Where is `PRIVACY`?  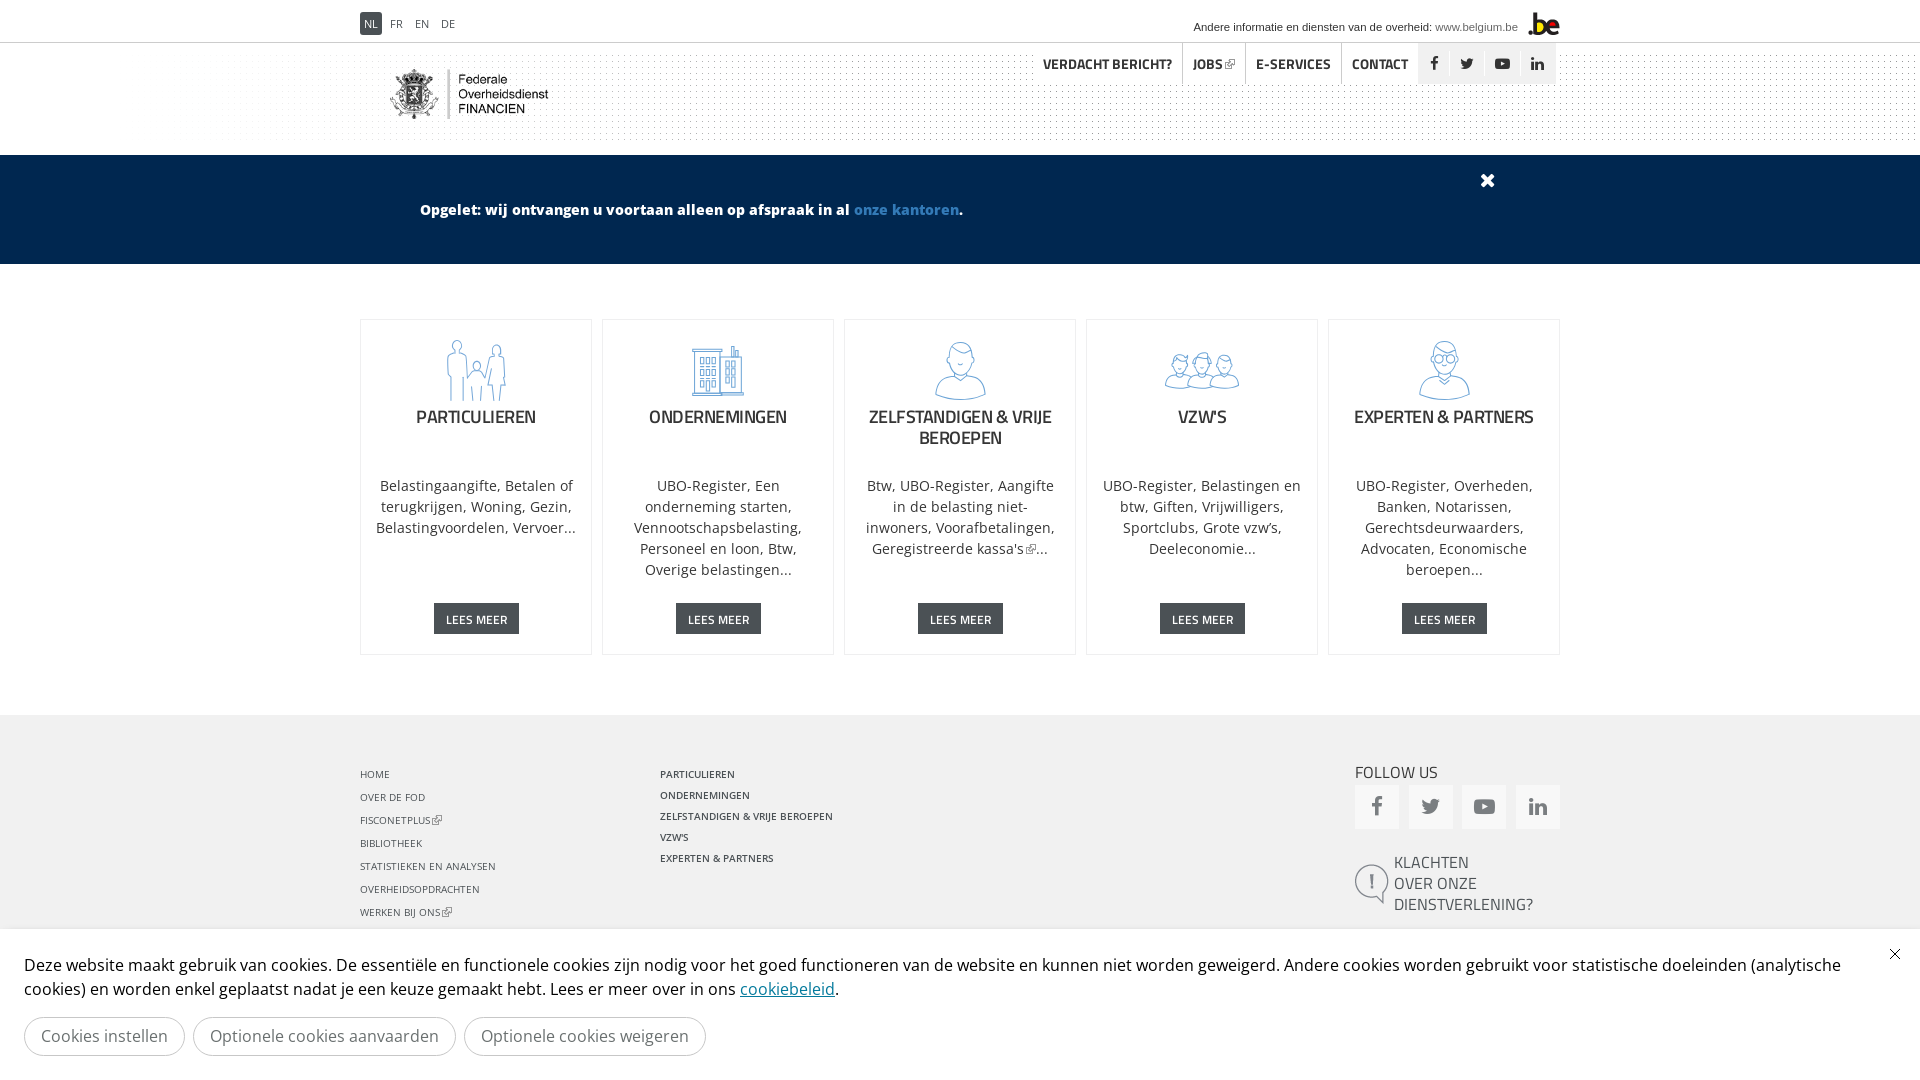
PRIVACY is located at coordinates (508, 1035).